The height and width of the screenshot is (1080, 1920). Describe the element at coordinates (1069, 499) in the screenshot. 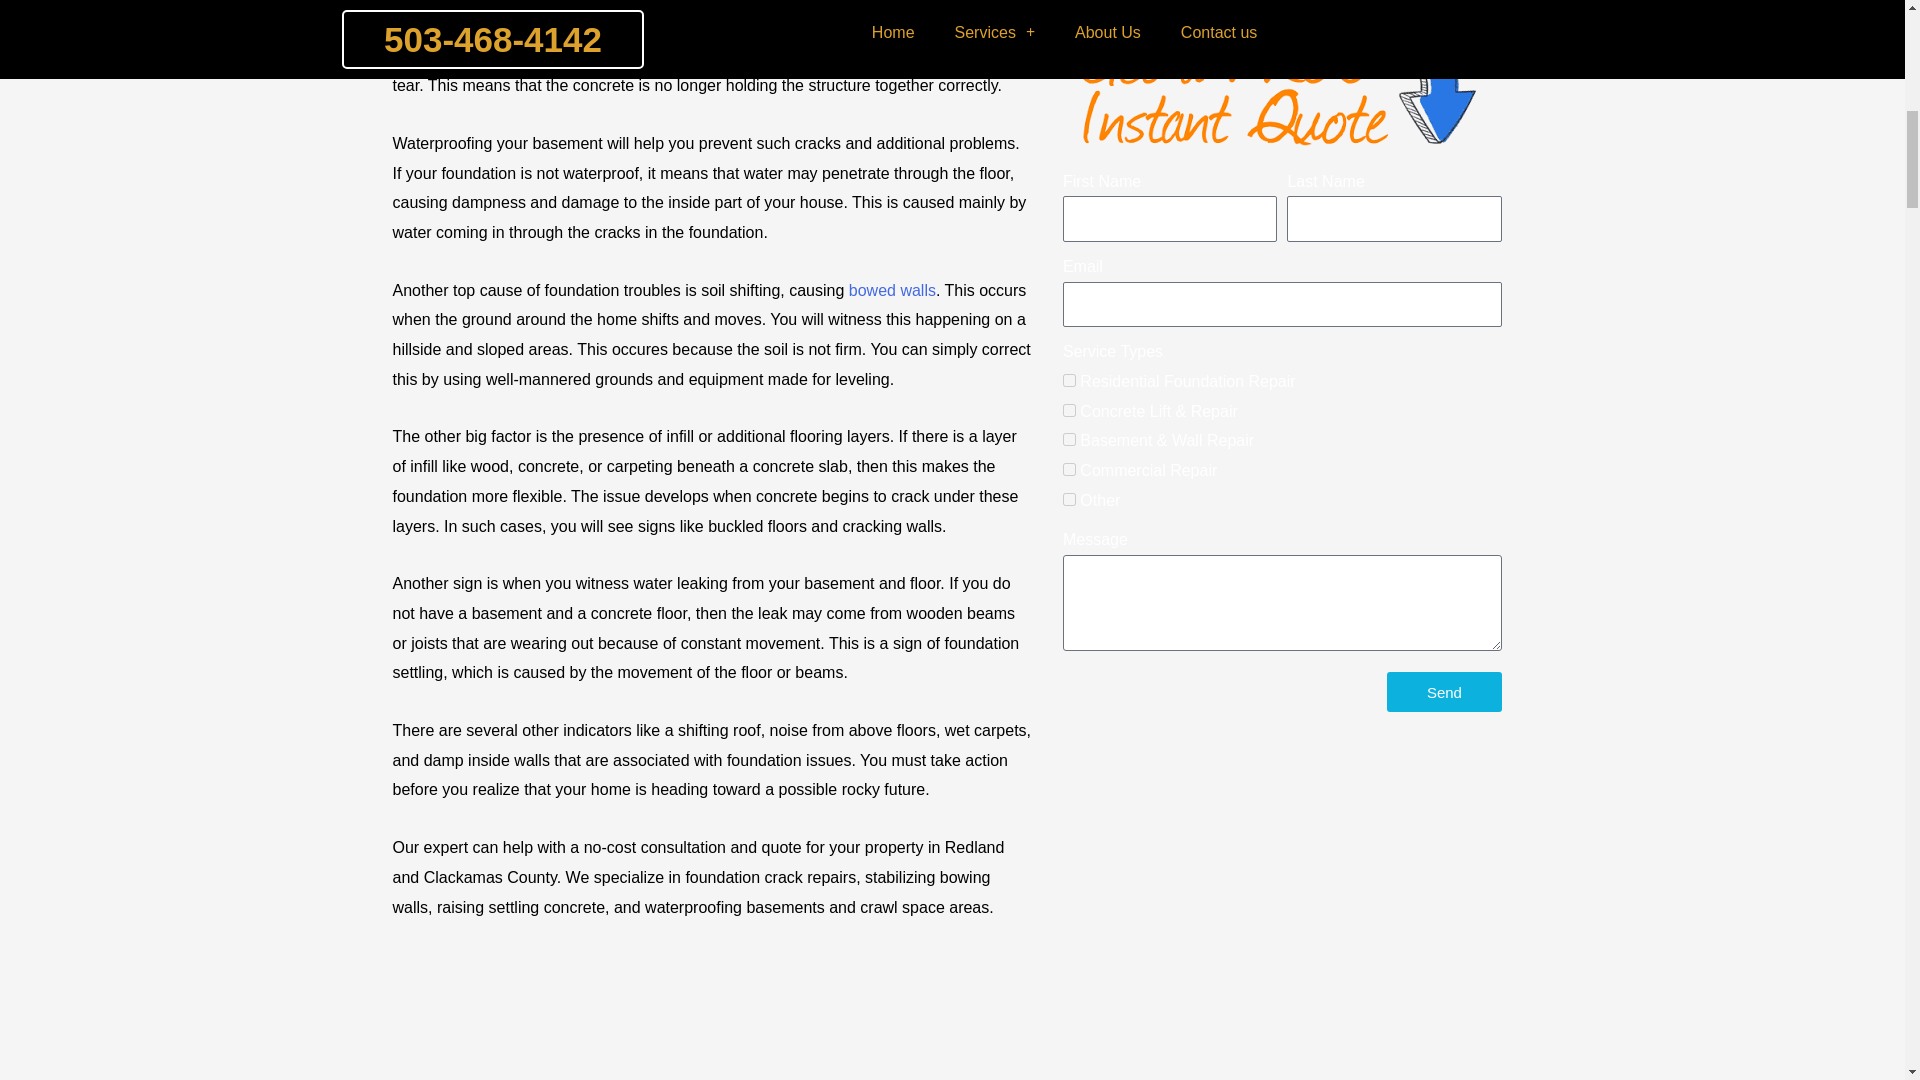

I see `Other` at that location.